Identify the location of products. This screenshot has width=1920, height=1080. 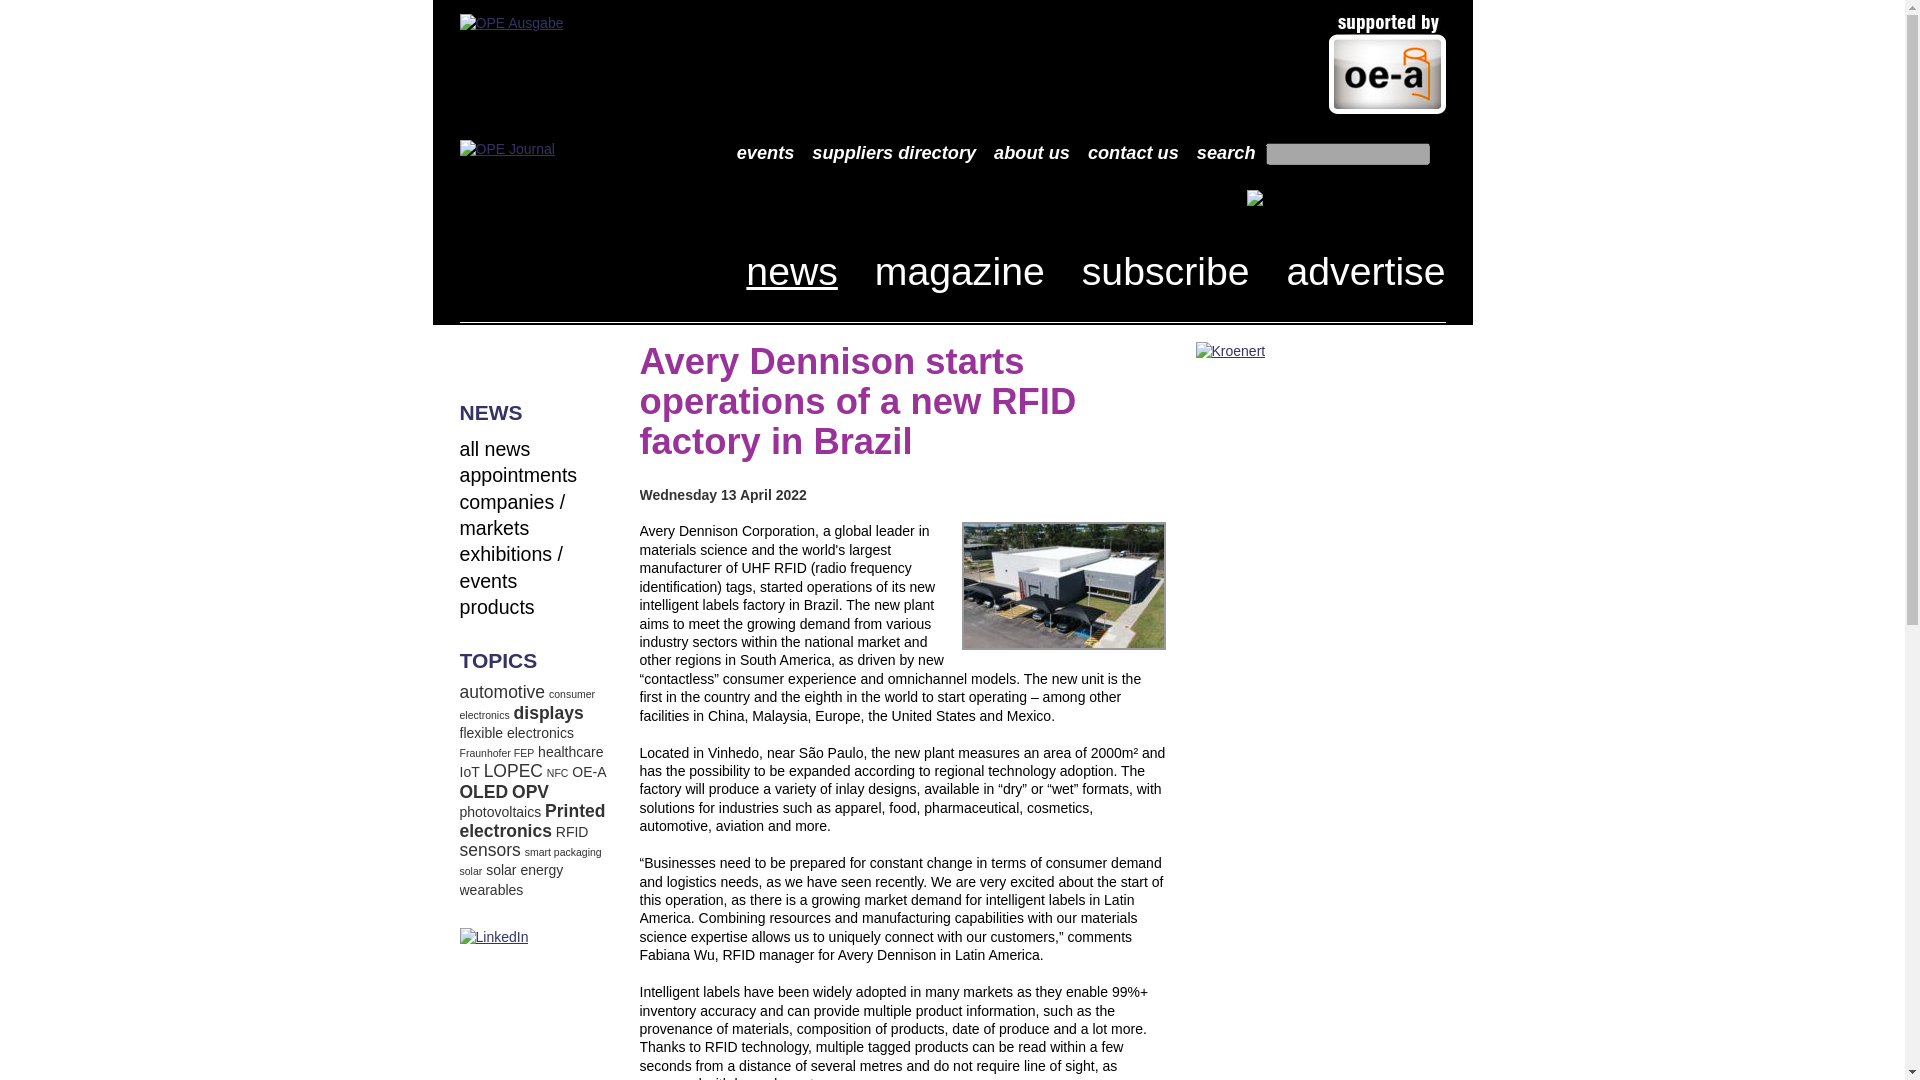
(498, 606).